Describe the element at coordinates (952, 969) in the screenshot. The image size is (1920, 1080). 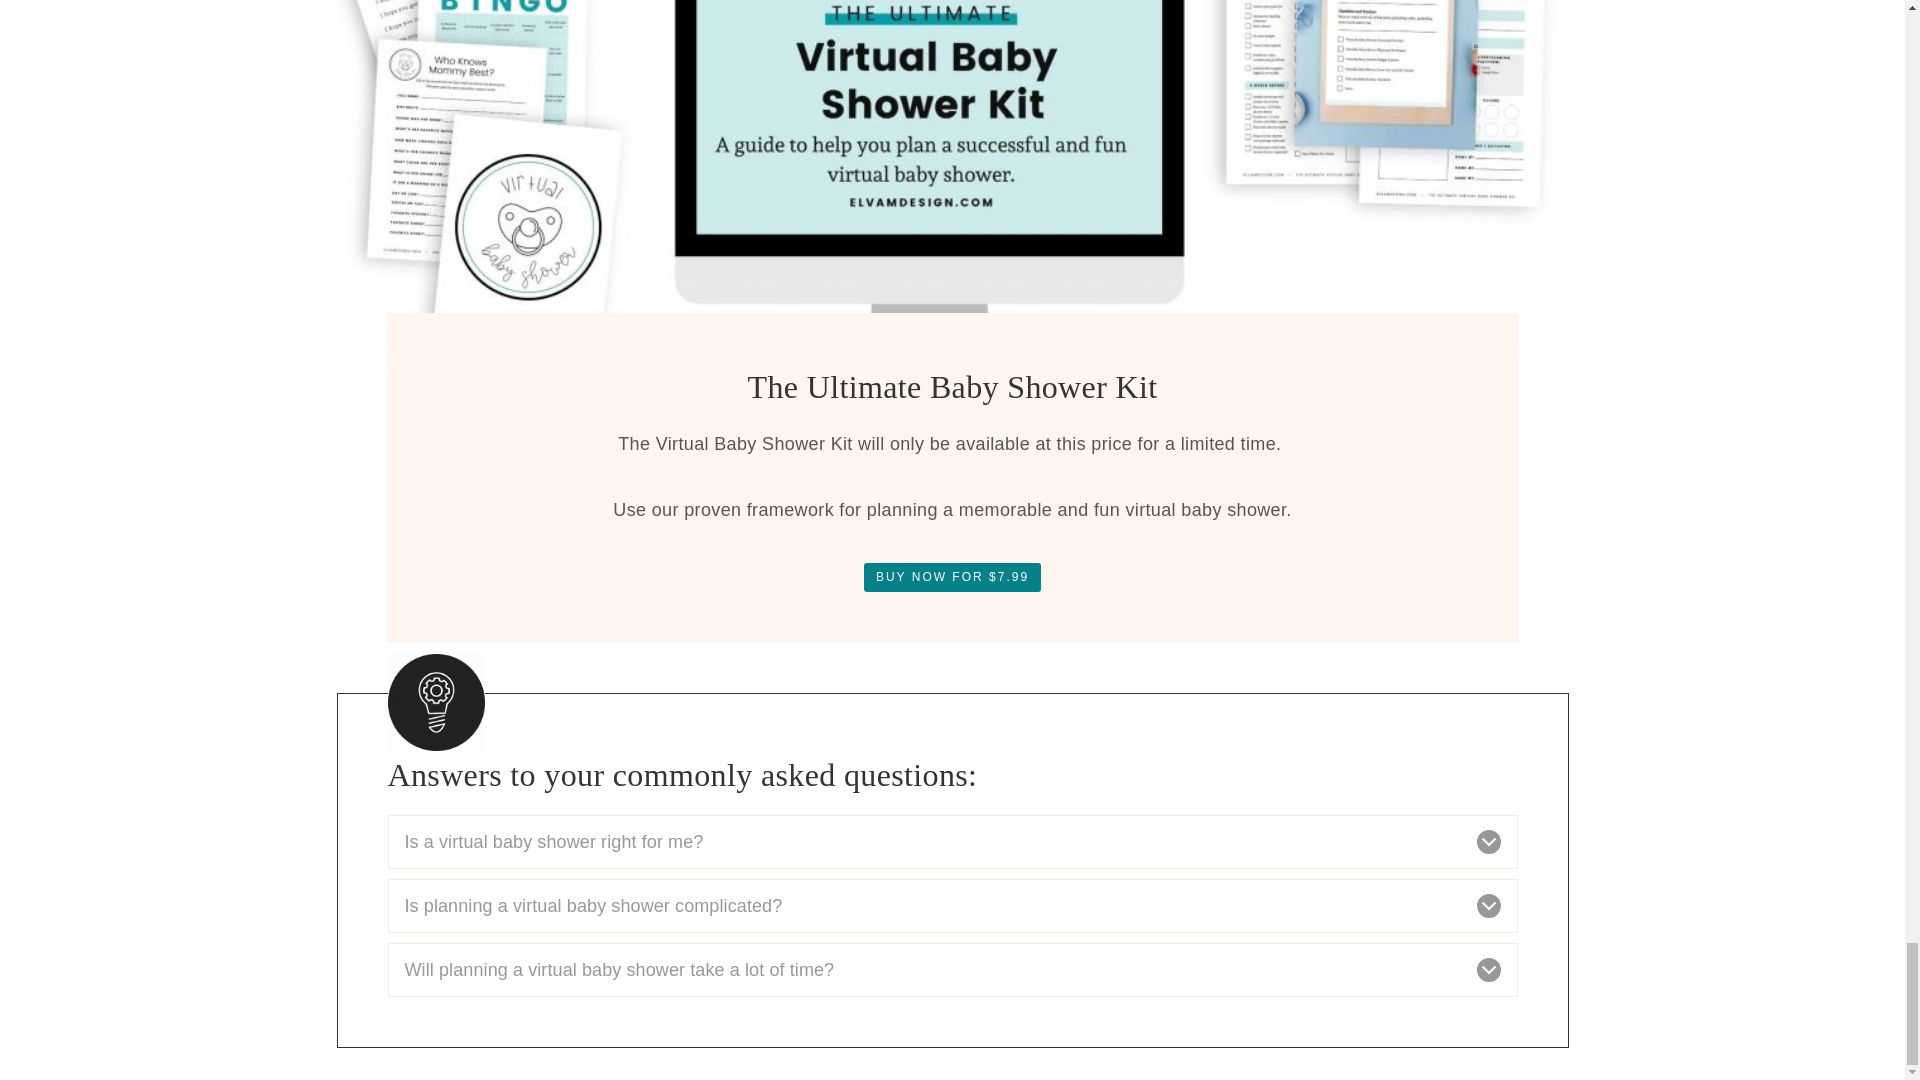
I see `Will planning a virtual baby shower take a lot of time?` at that location.